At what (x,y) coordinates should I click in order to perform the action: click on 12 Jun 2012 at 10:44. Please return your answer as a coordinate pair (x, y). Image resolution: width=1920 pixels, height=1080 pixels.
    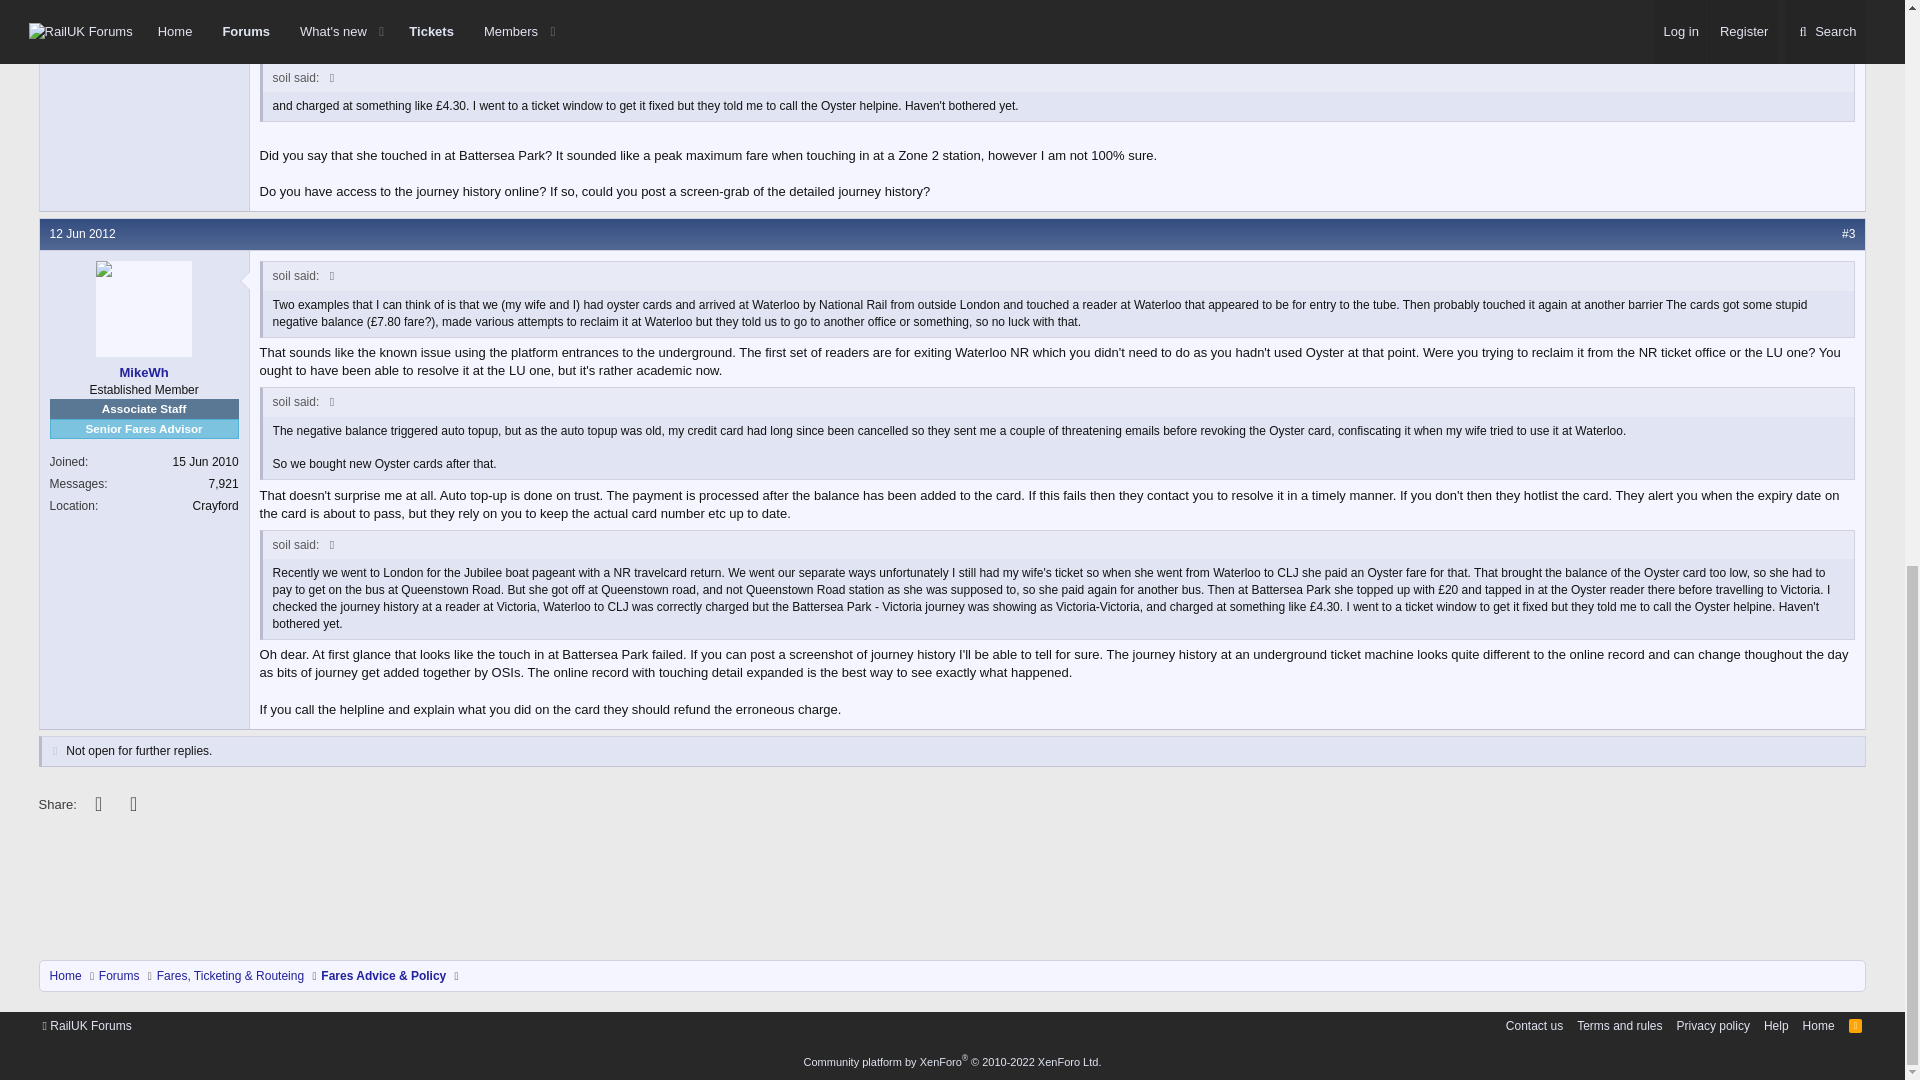
    Looking at the image, I should click on (82, 233).